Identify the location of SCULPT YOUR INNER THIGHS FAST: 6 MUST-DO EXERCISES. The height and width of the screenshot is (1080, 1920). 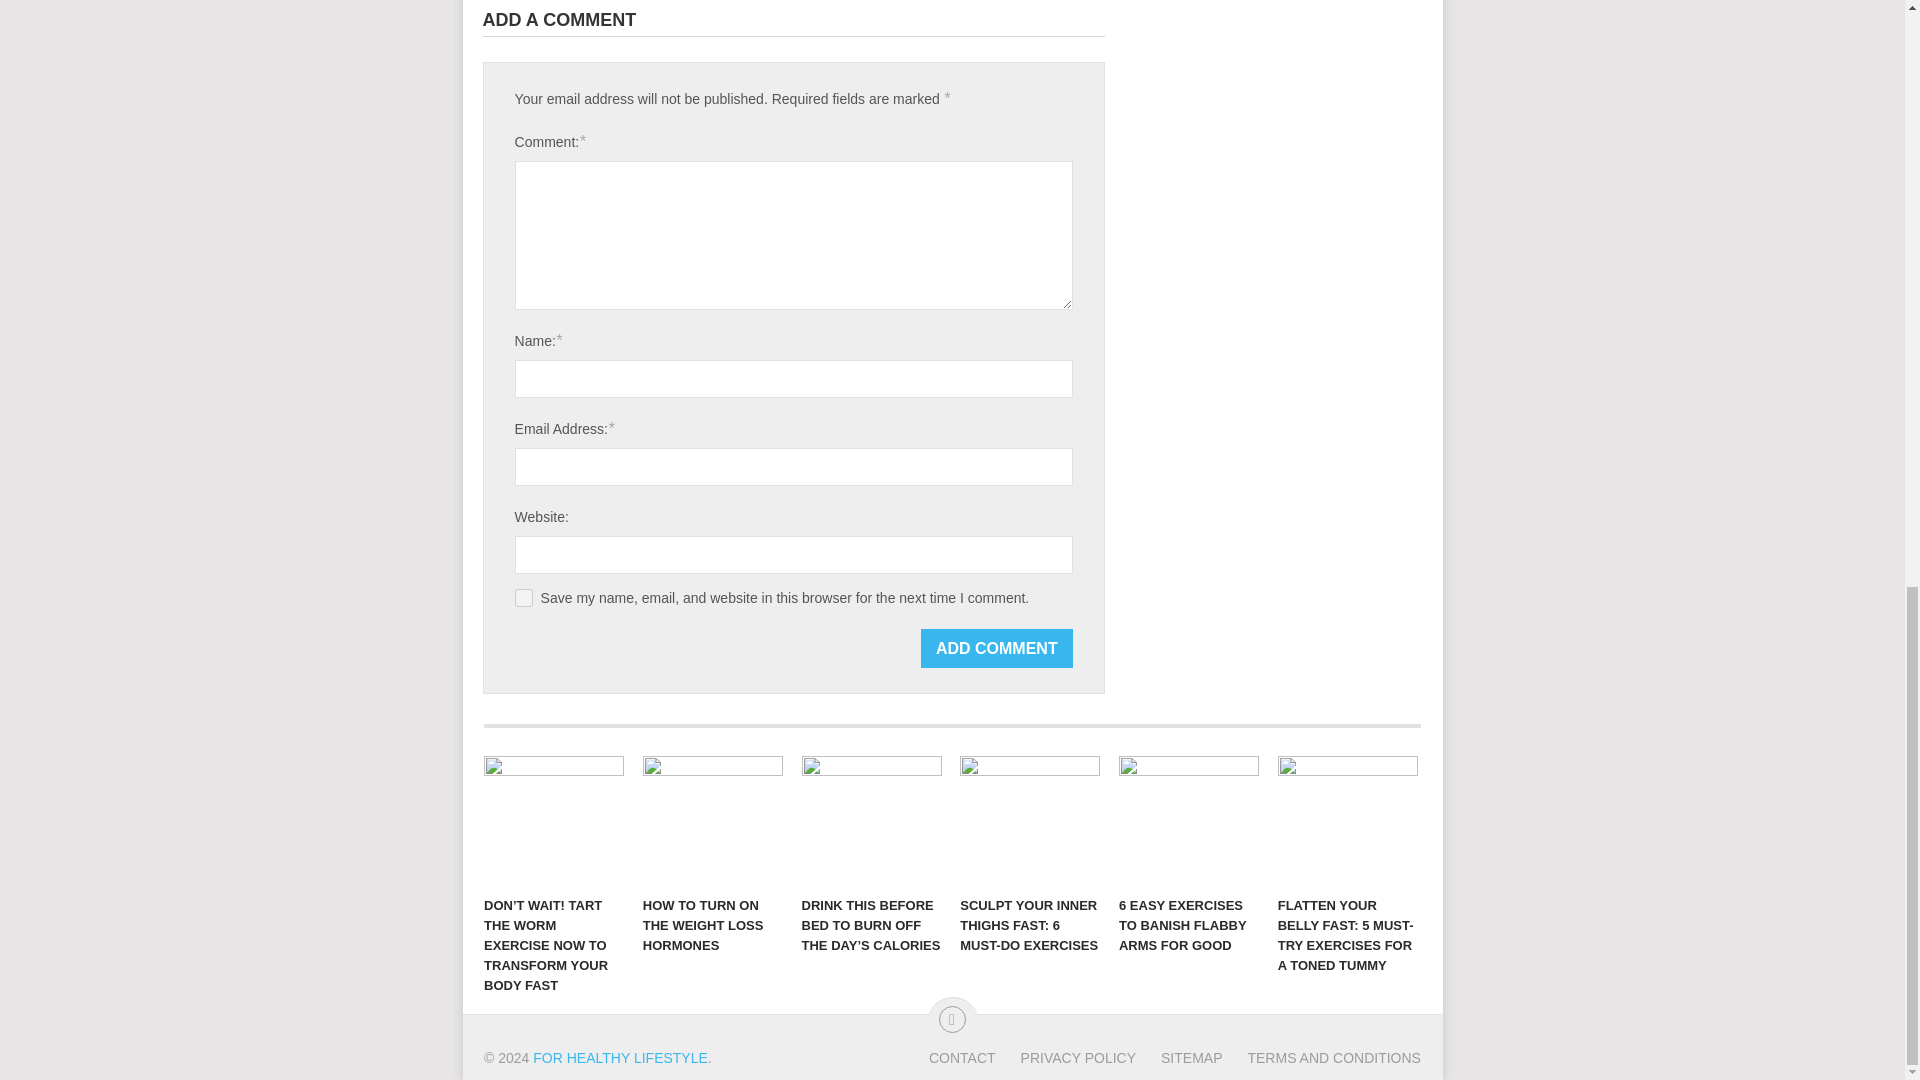
(1030, 820).